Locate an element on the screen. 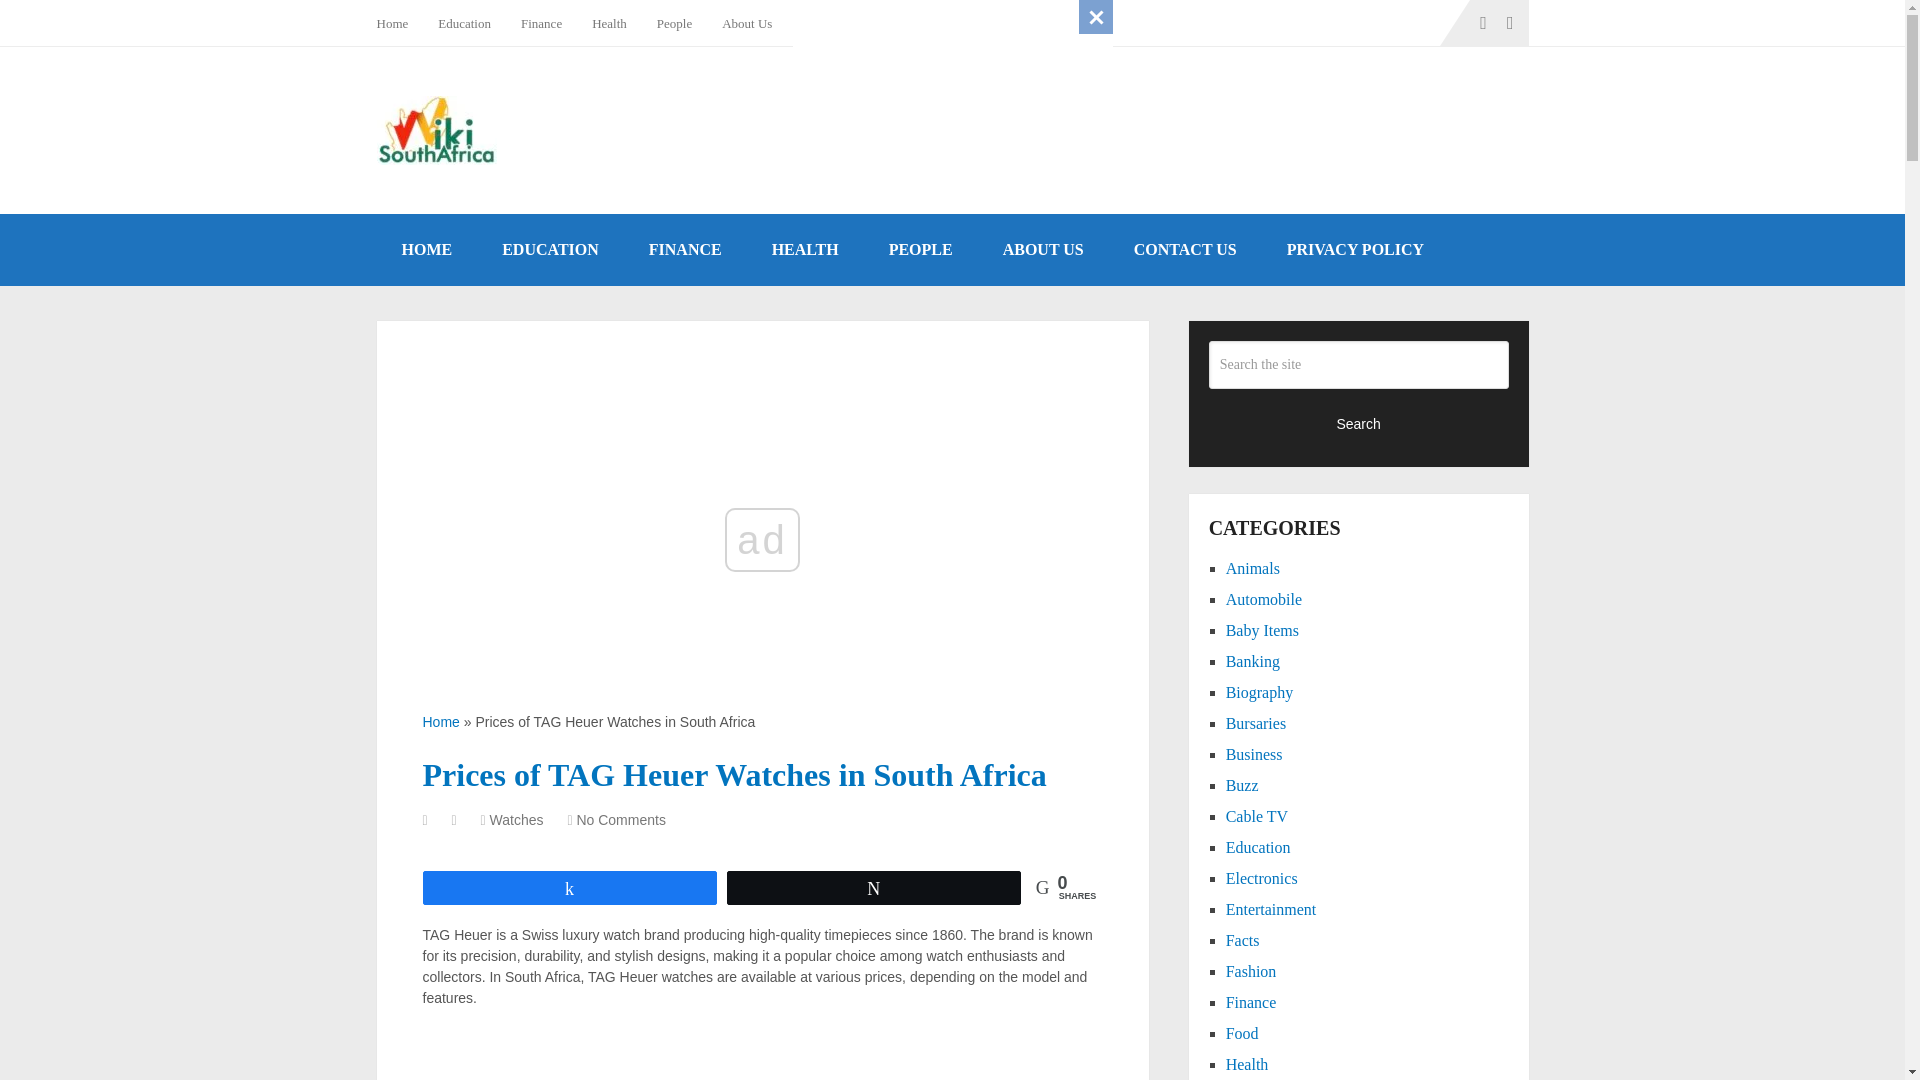 Image resolution: width=1920 pixels, height=1080 pixels. PRIVACY POLICY is located at coordinates (1355, 250).